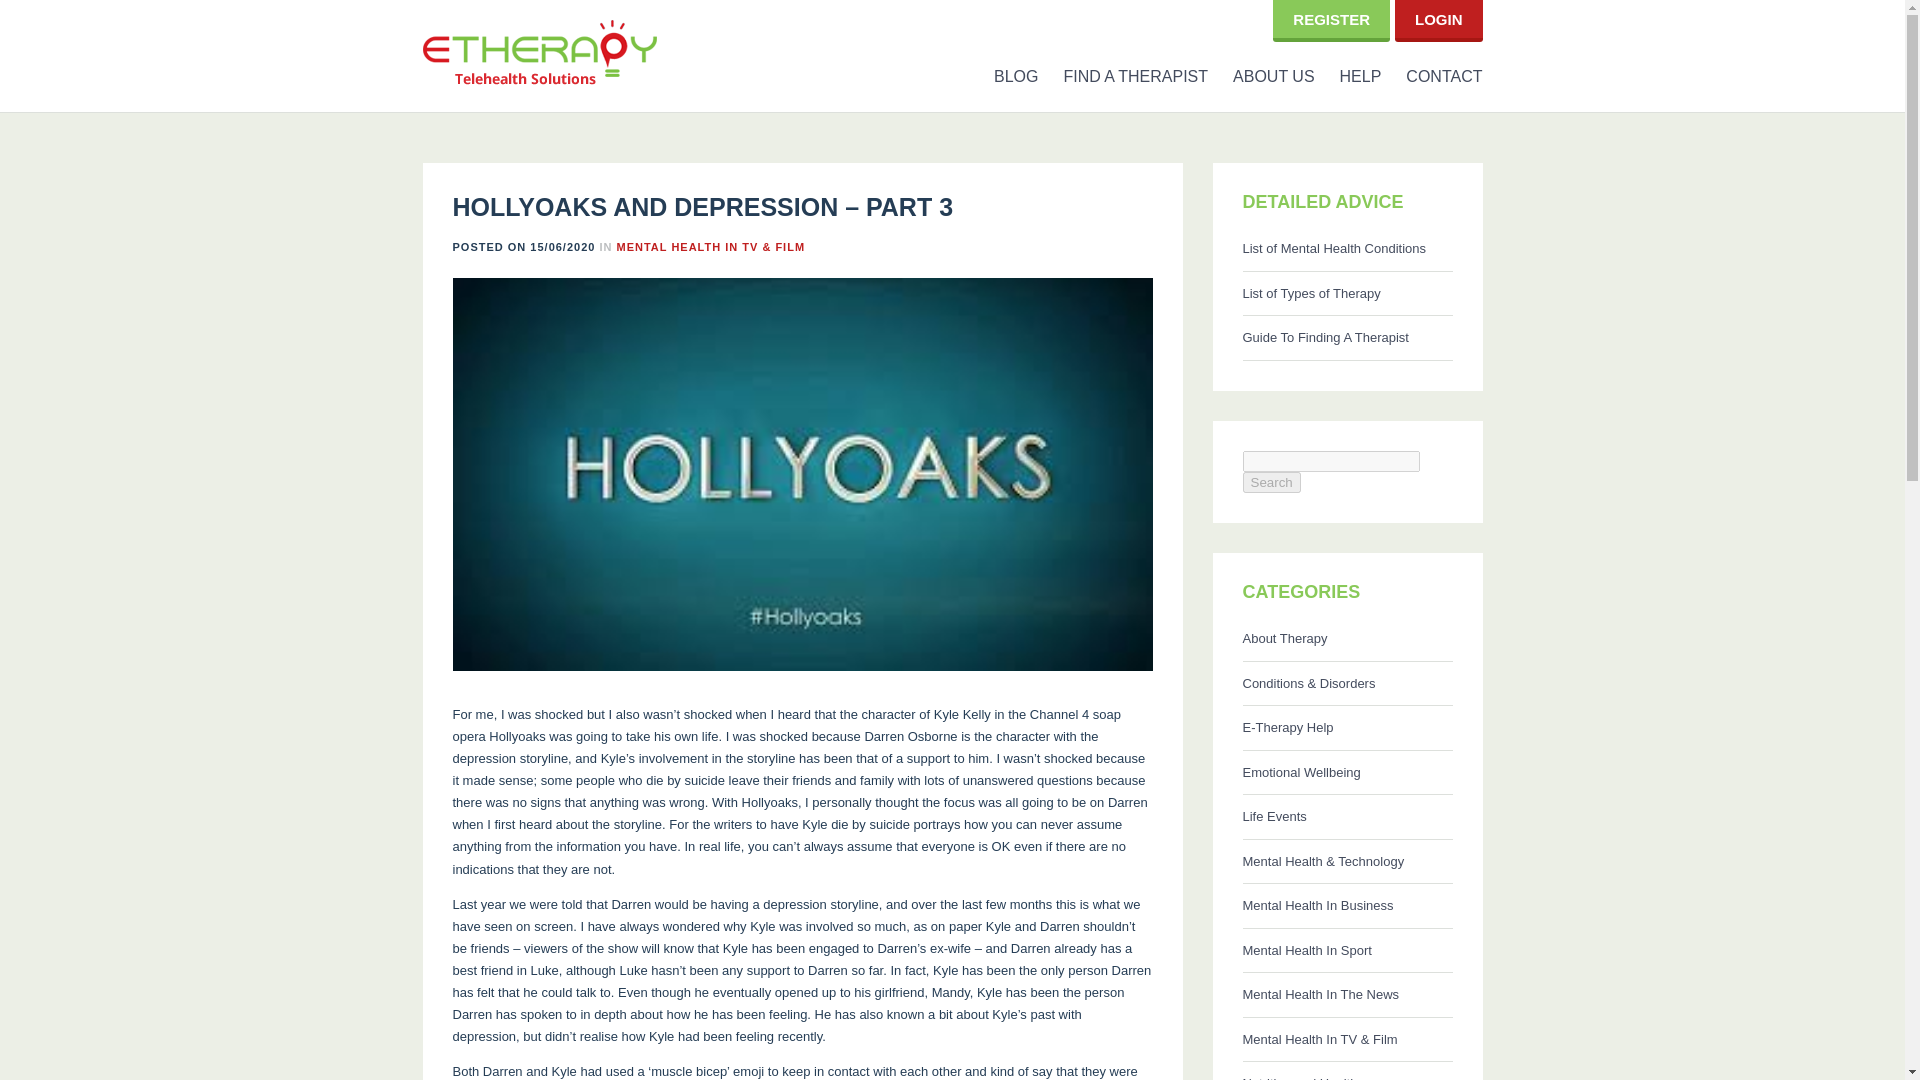 The width and height of the screenshot is (1920, 1080). What do you see at coordinates (1004, 77) in the screenshot?
I see `BLOG` at bounding box center [1004, 77].